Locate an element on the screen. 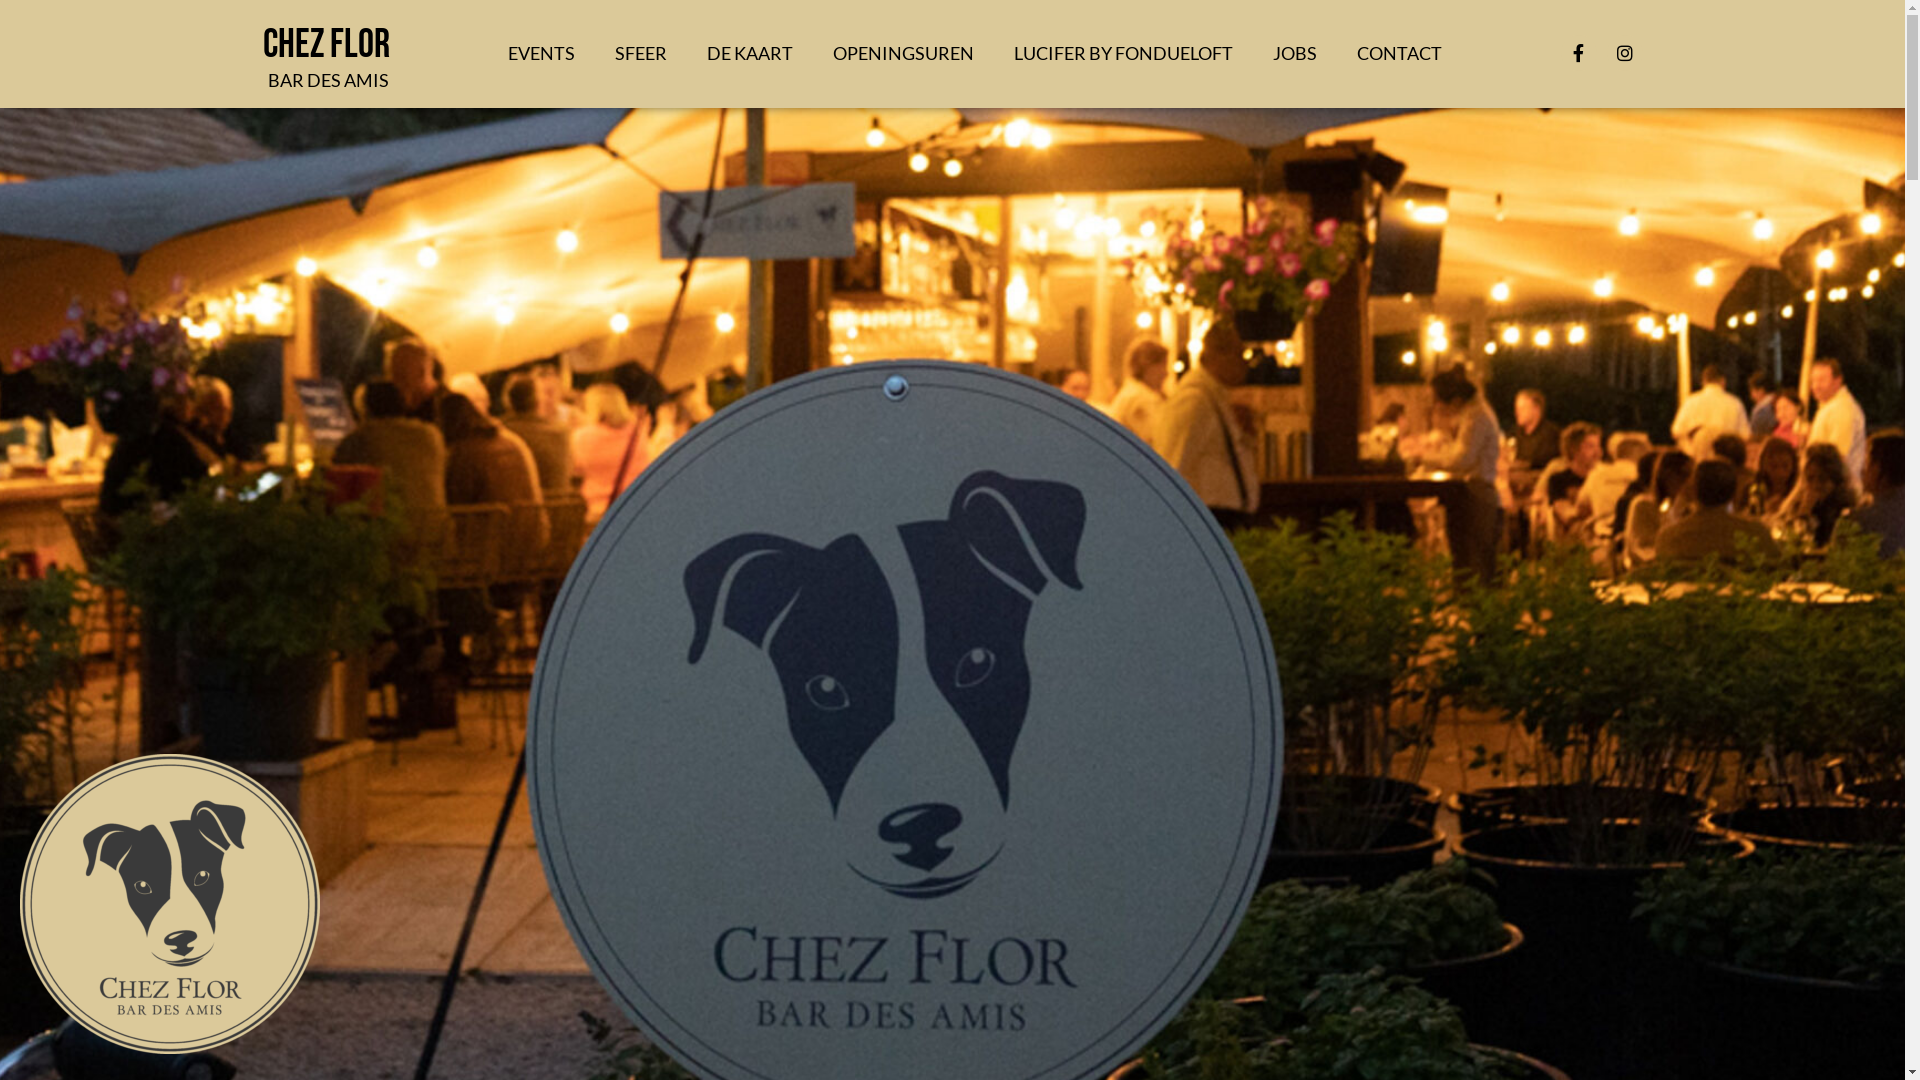 The height and width of the screenshot is (1080, 1920). EVENTS is located at coordinates (542, 53).